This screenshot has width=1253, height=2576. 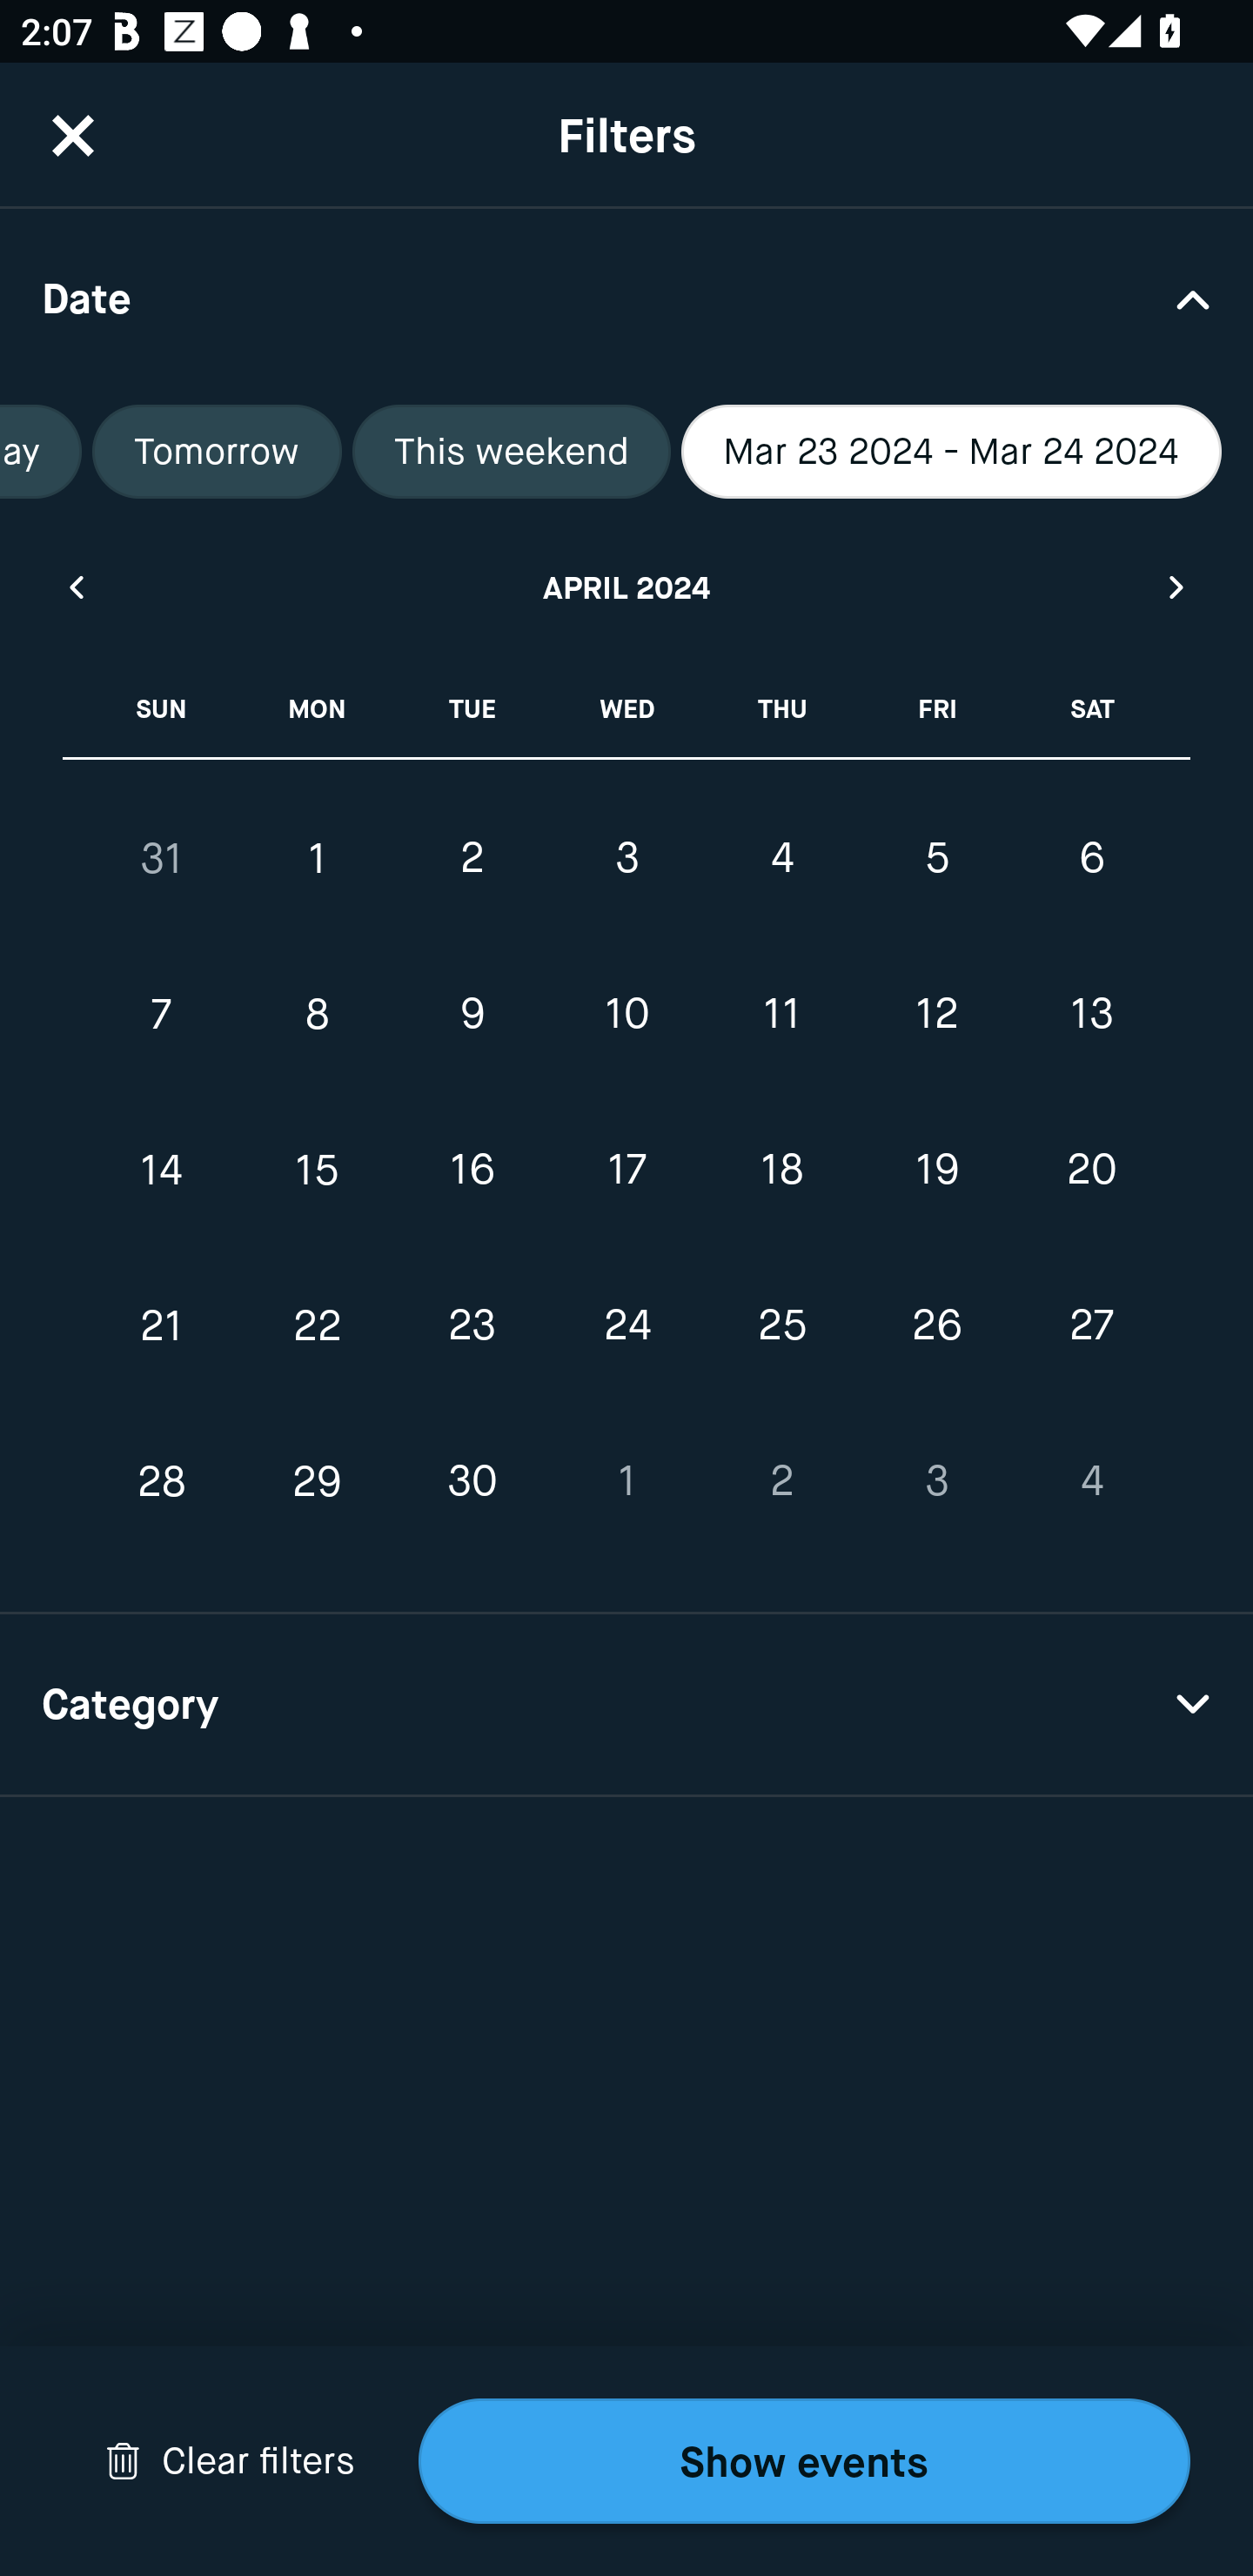 What do you see at coordinates (472, 1325) in the screenshot?
I see `23` at bounding box center [472, 1325].